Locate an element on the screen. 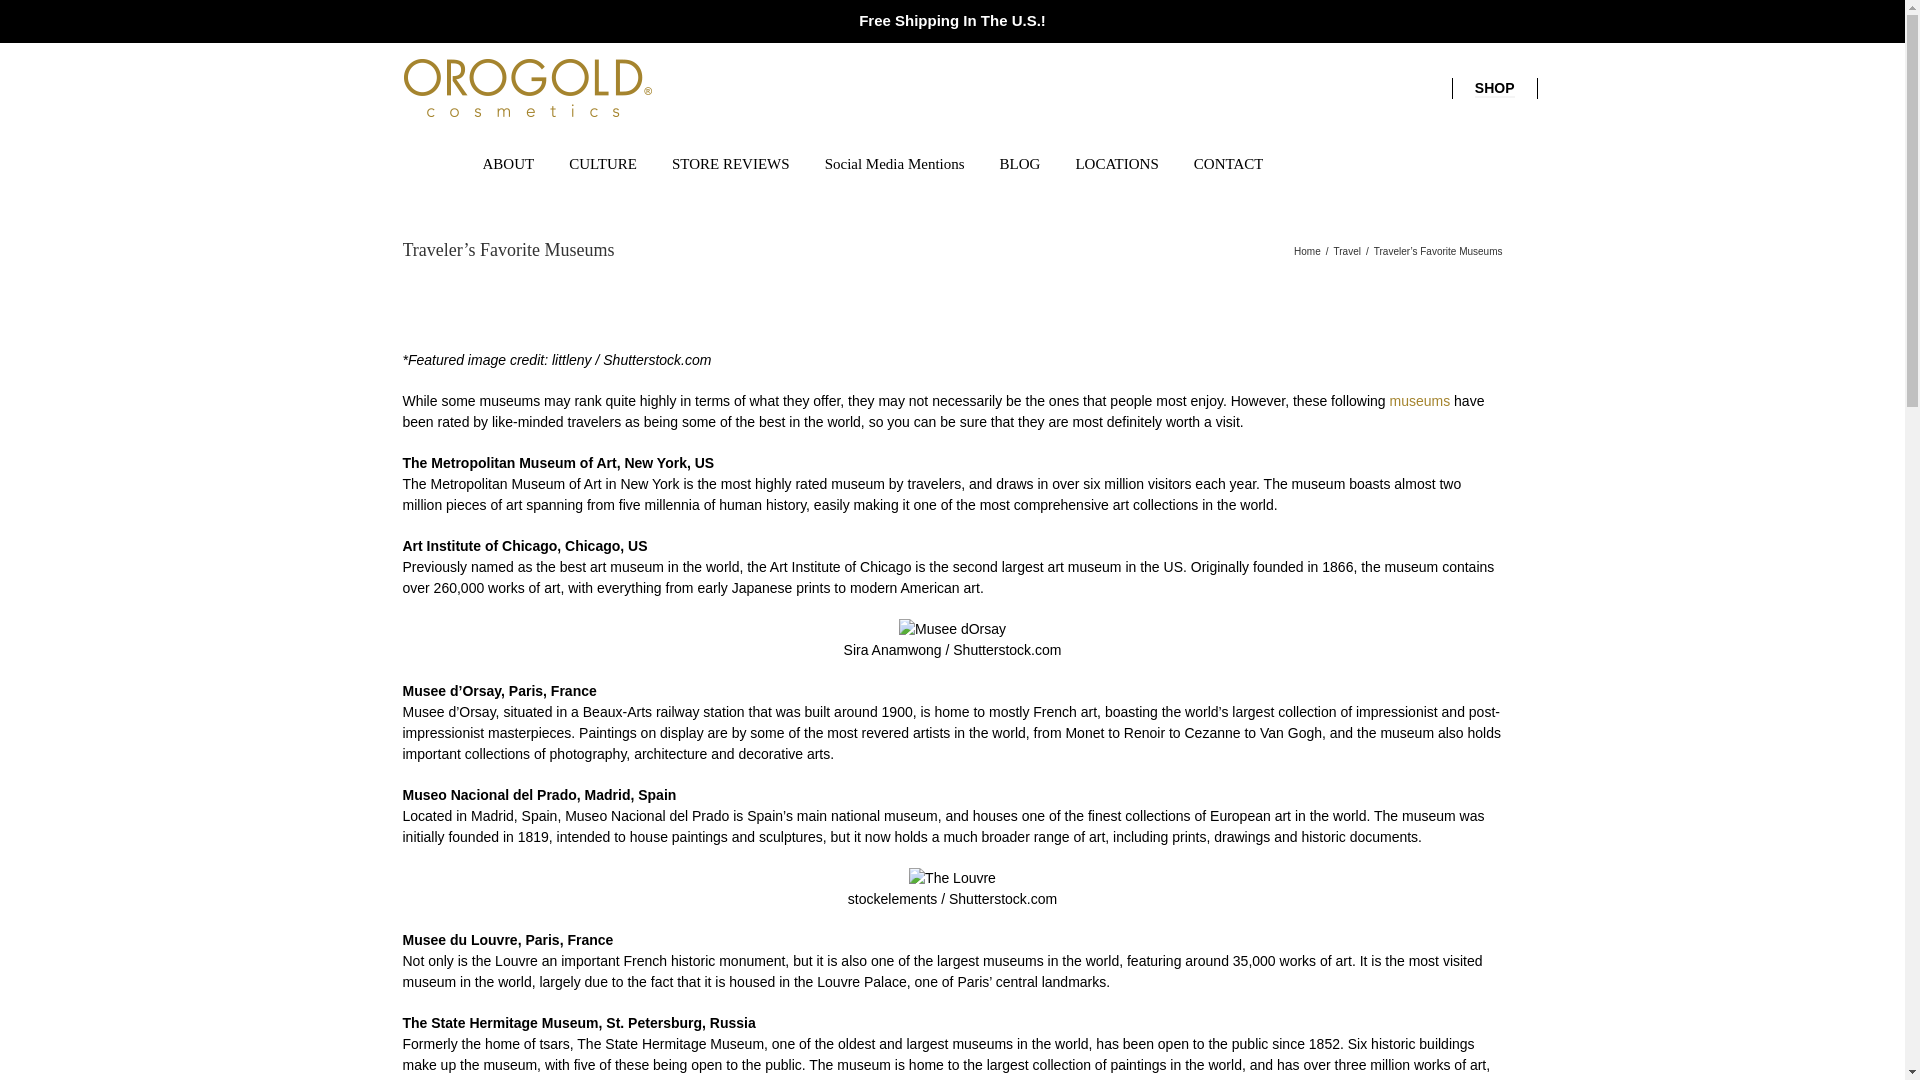  Home is located at coordinates (1307, 252).